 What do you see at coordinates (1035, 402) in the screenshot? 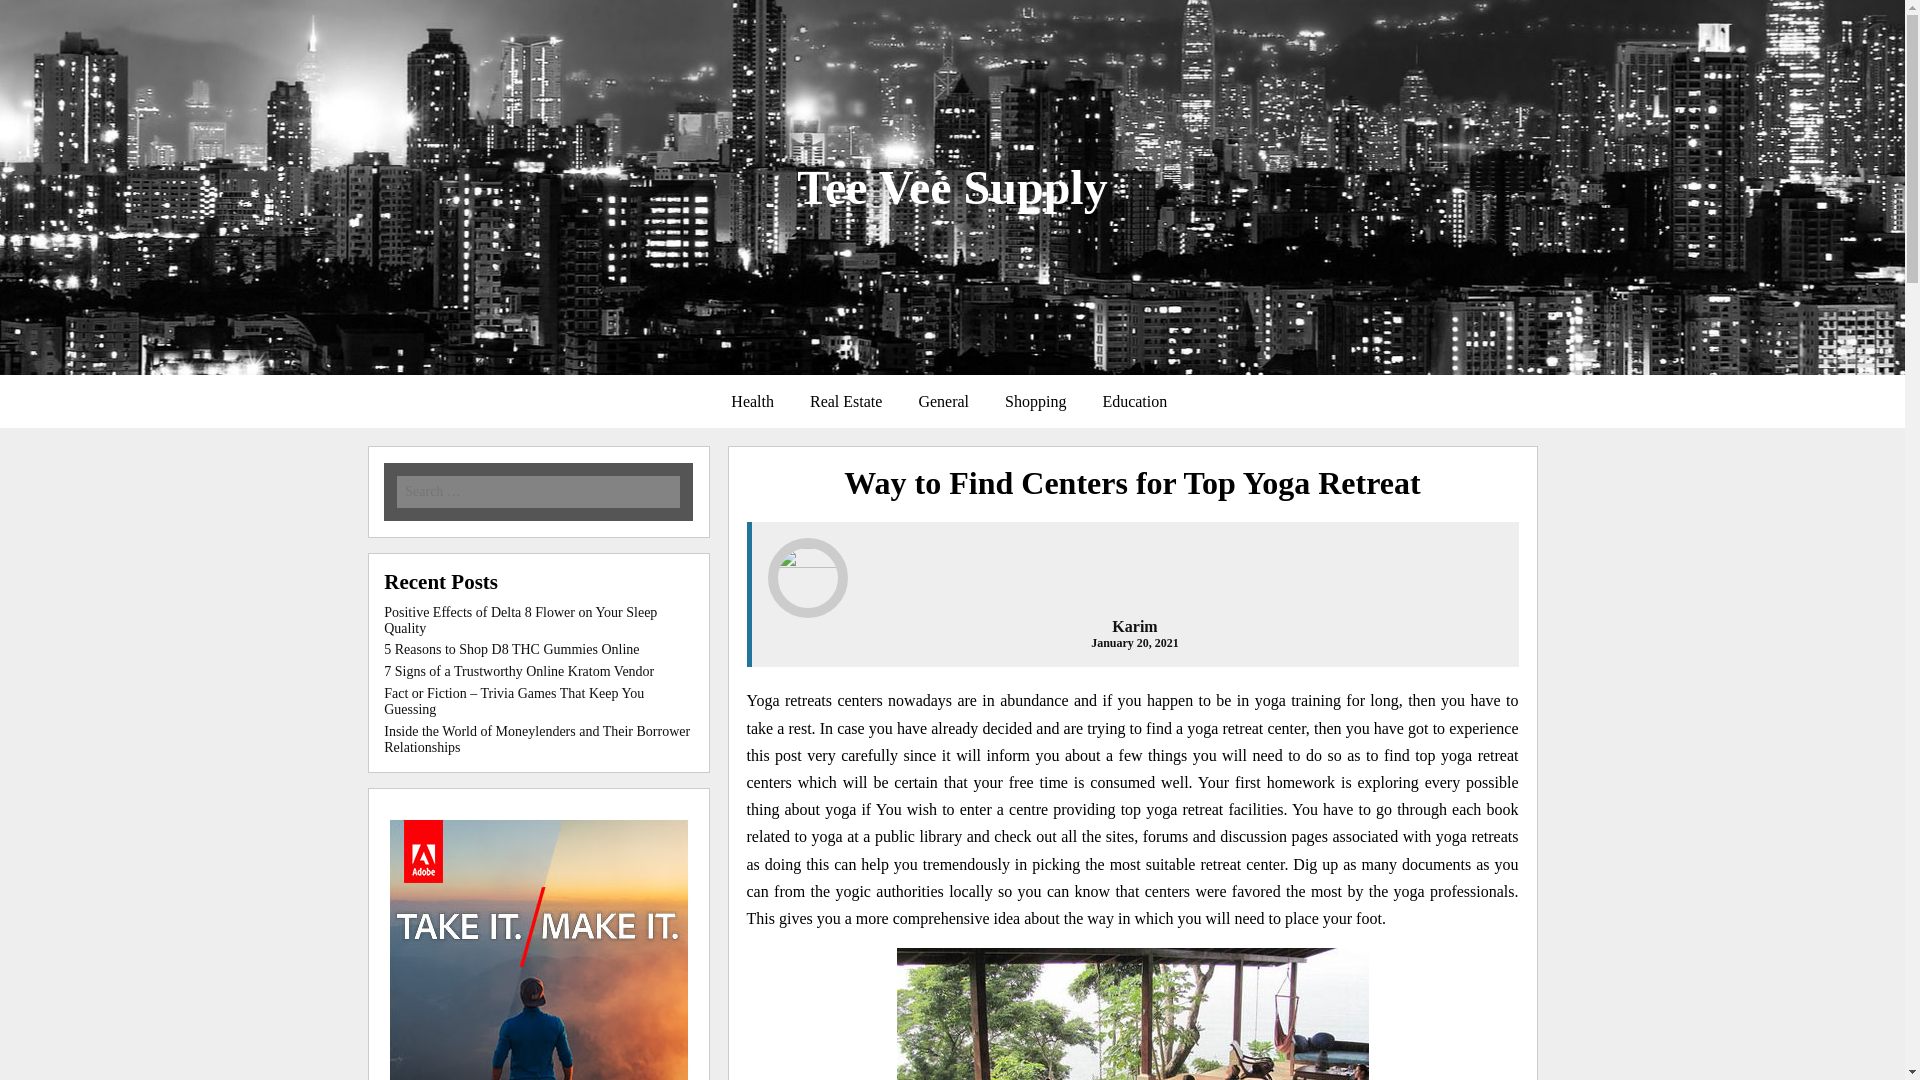
I see `Shopping` at bounding box center [1035, 402].